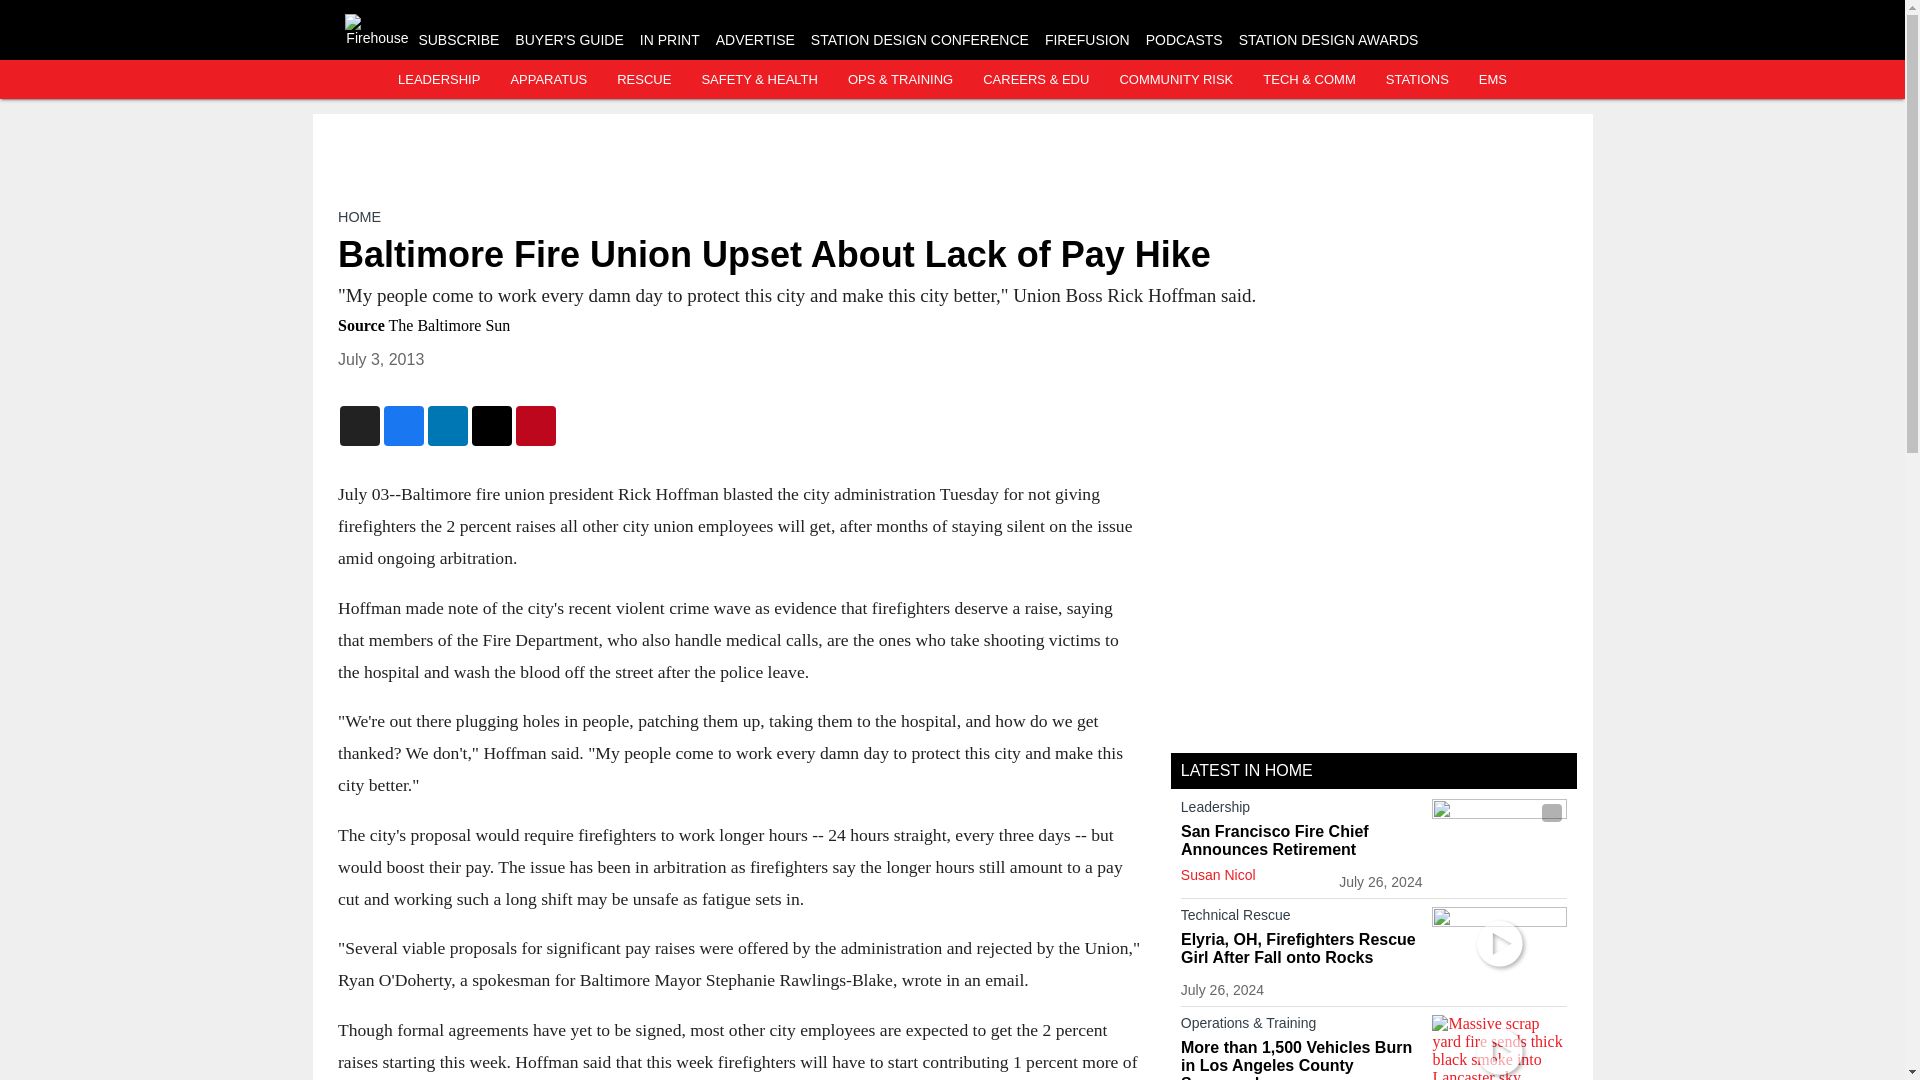  I want to click on LEADERSHIP, so click(438, 80).